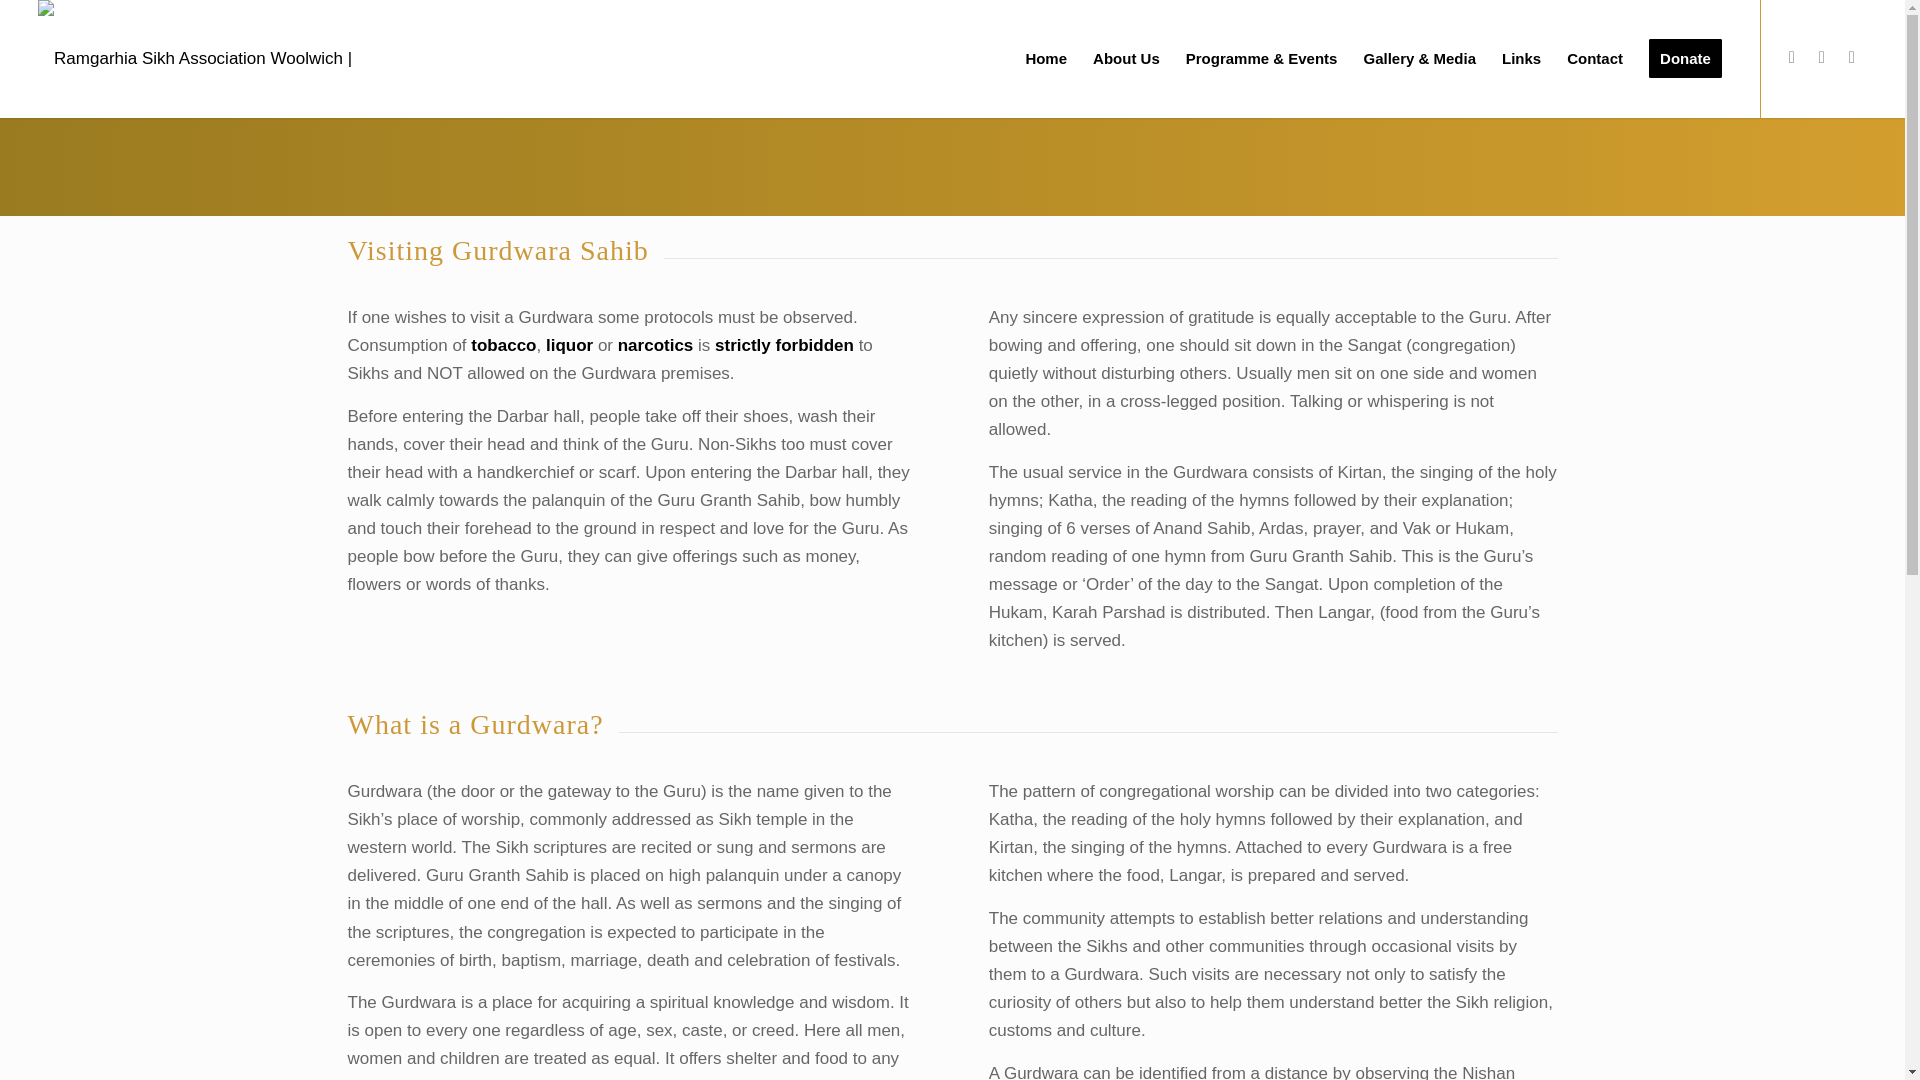 This screenshot has width=1920, height=1080. What do you see at coordinates (1852, 58) in the screenshot?
I see `Youtube` at bounding box center [1852, 58].